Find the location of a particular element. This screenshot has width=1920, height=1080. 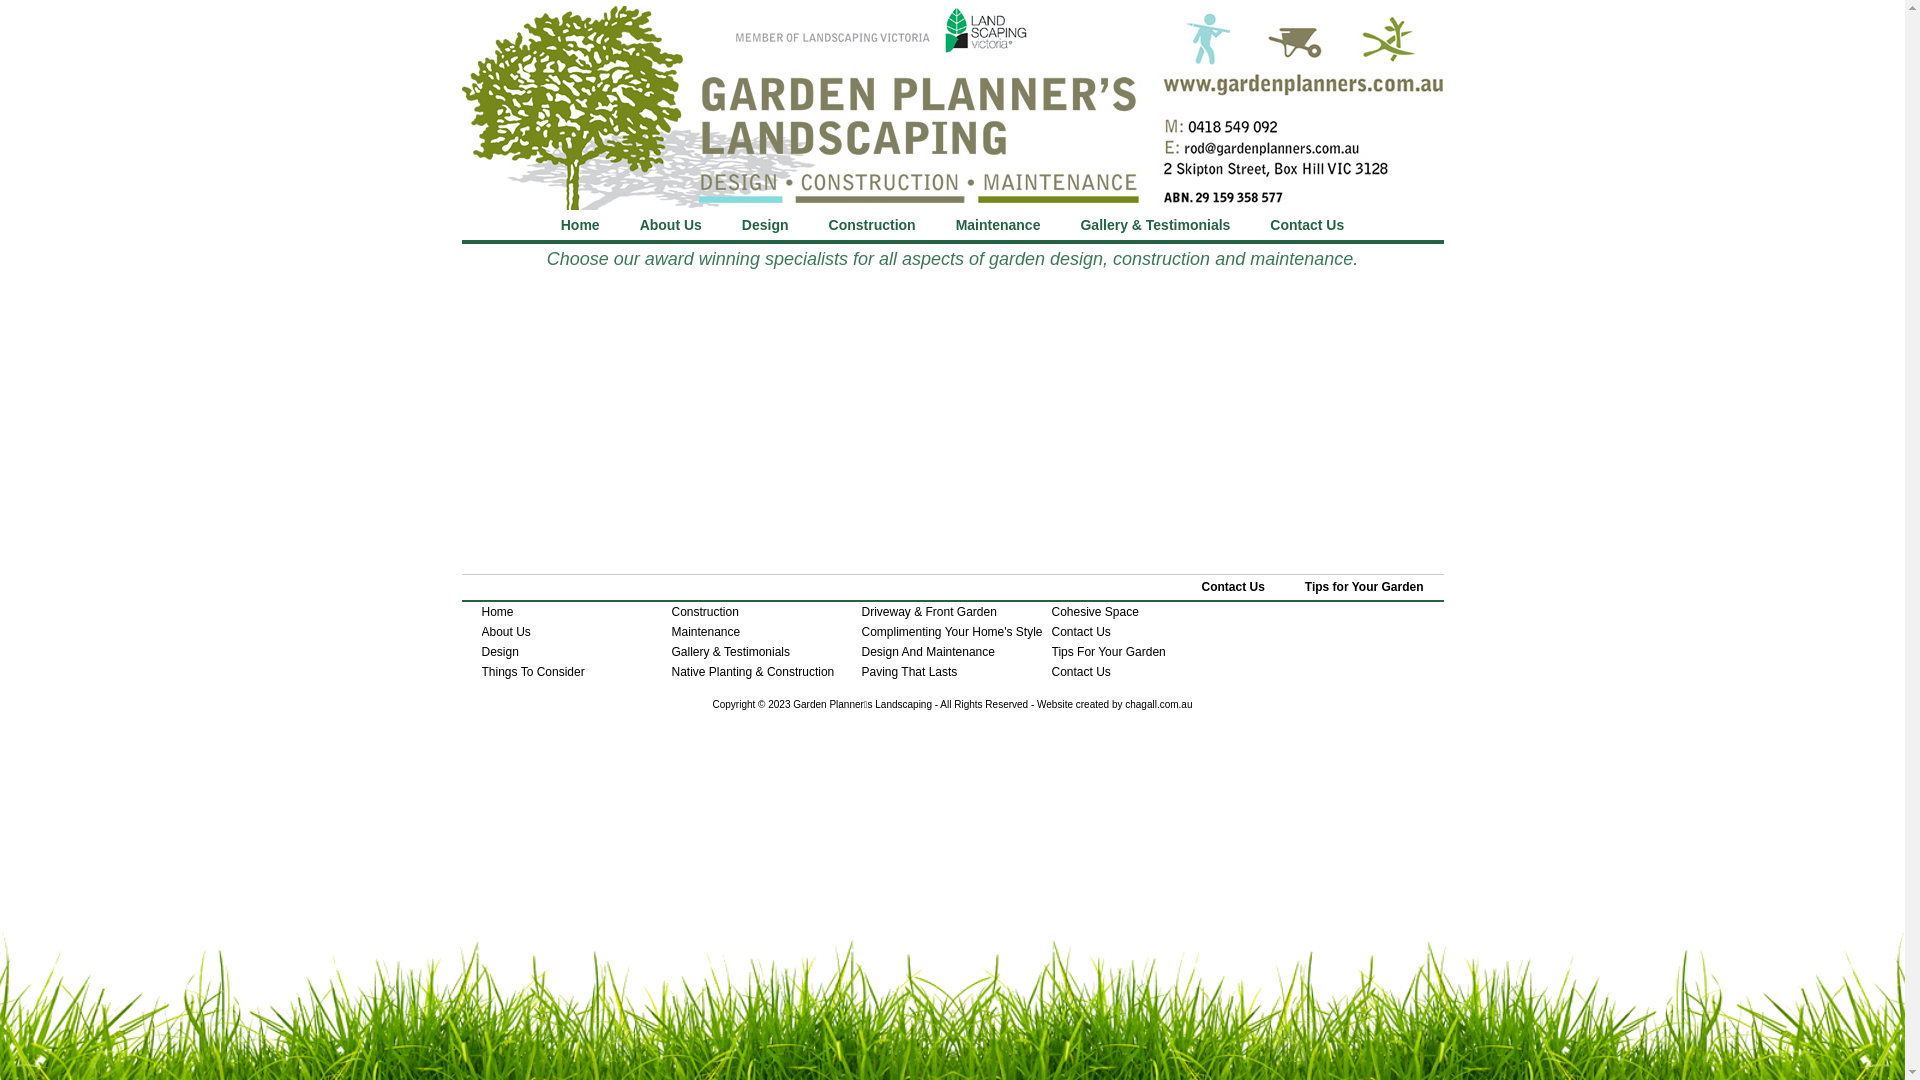

Home is located at coordinates (498, 612).